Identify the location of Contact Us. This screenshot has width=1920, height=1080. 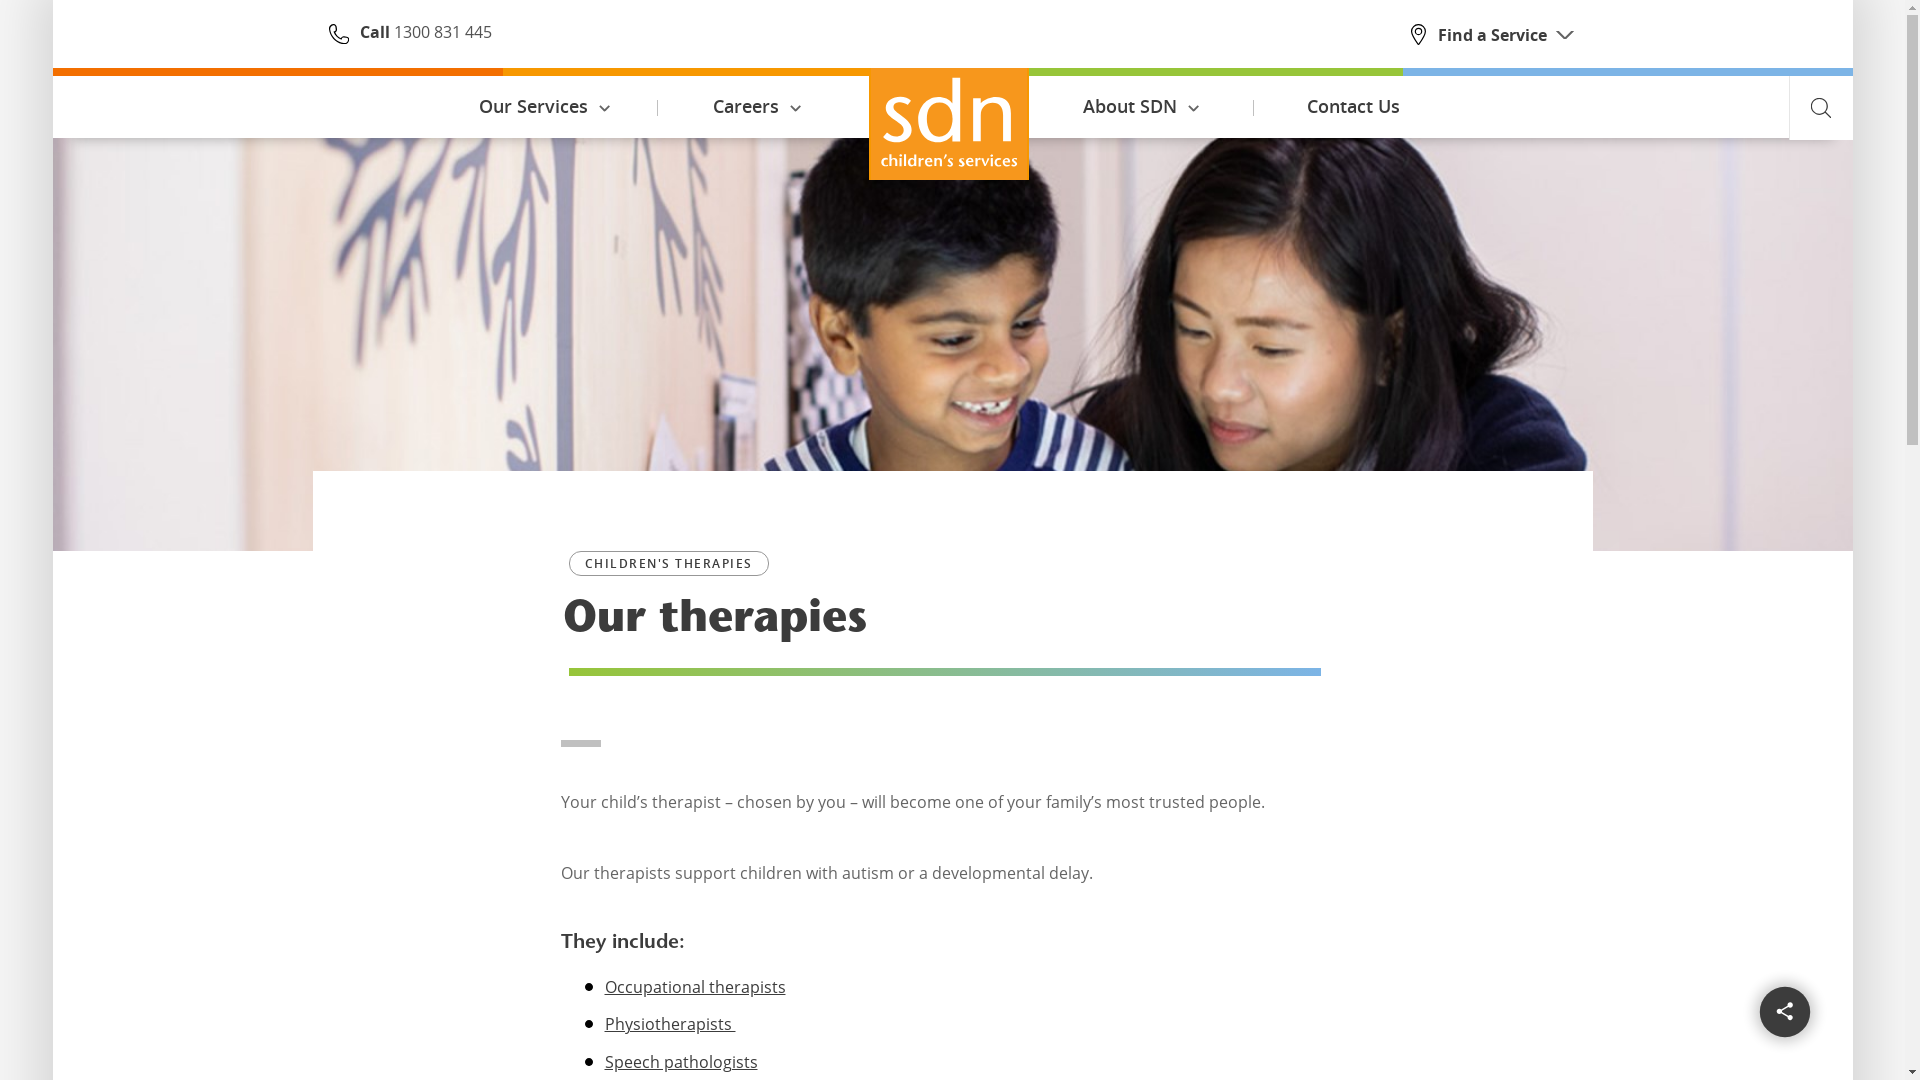
(1354, 108).